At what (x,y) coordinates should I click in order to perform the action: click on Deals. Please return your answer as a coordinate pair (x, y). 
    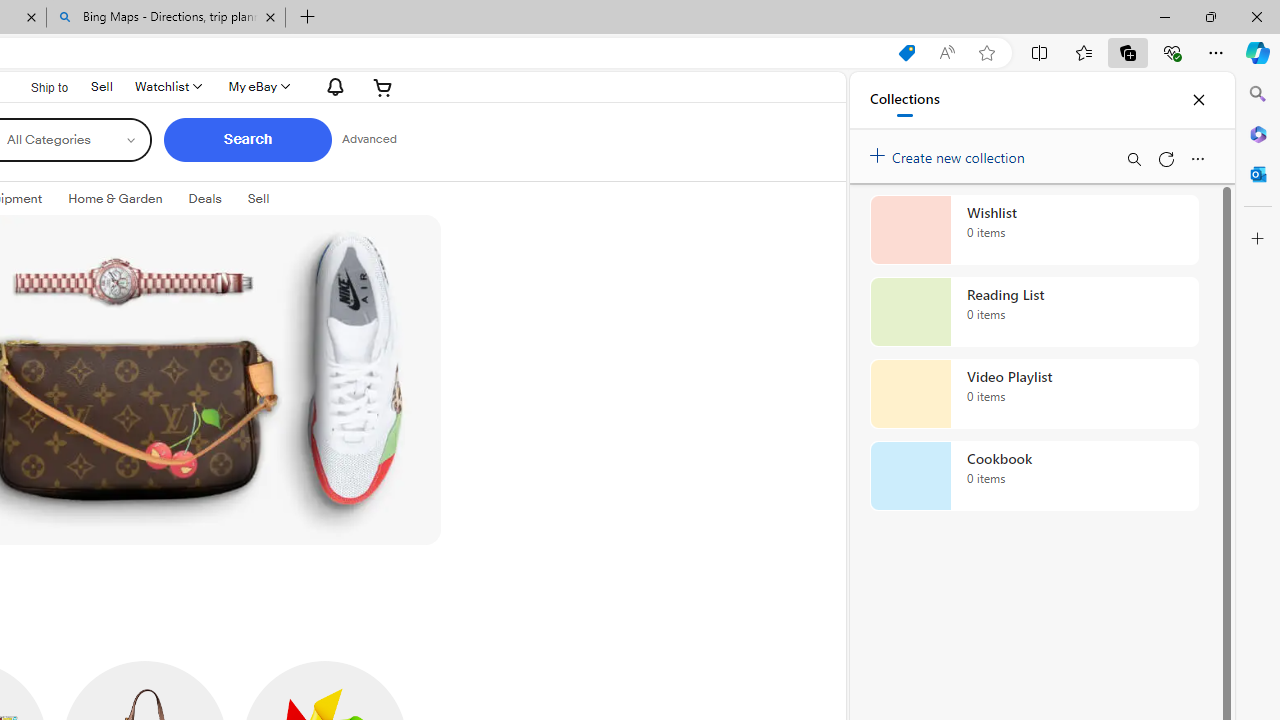
    Looking at the image, I should click on (205, 199).